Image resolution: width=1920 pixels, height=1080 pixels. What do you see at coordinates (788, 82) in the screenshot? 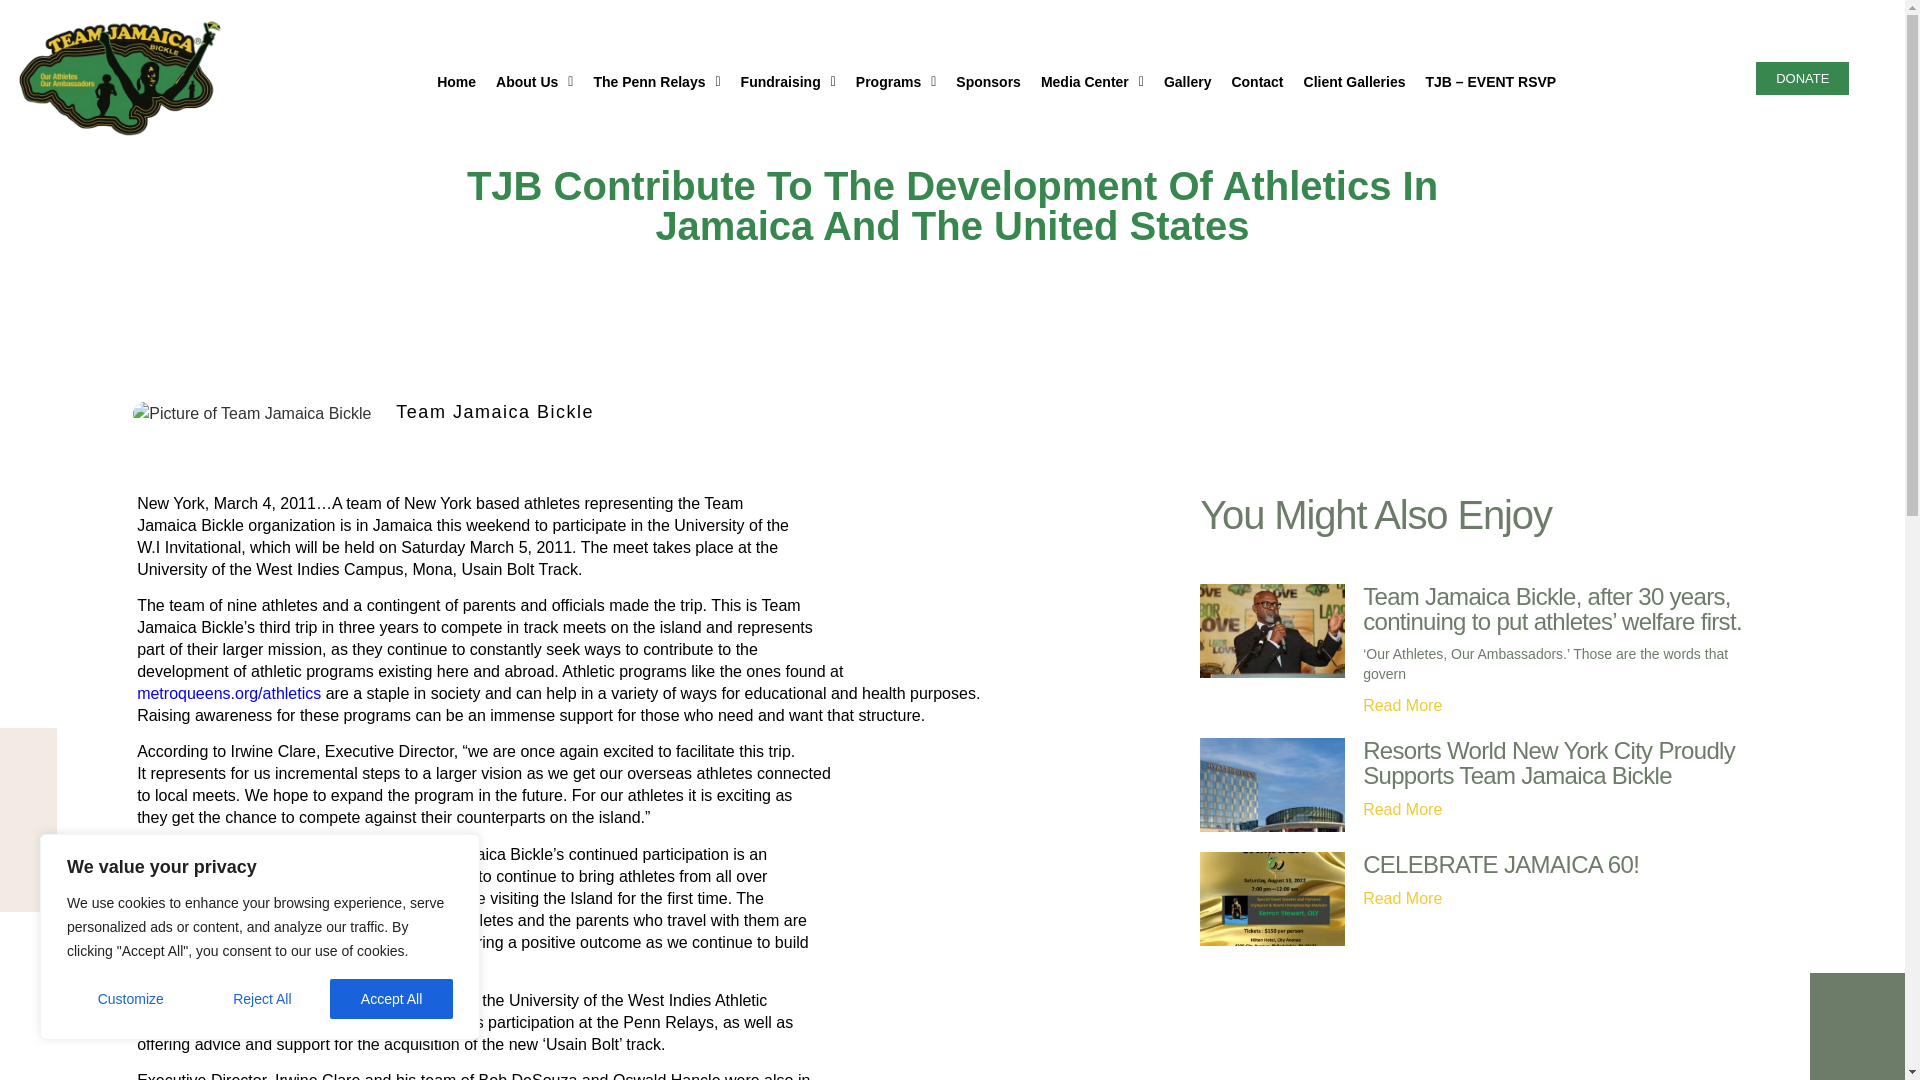
I see `Fundraising` at bounding box center [788, 82].